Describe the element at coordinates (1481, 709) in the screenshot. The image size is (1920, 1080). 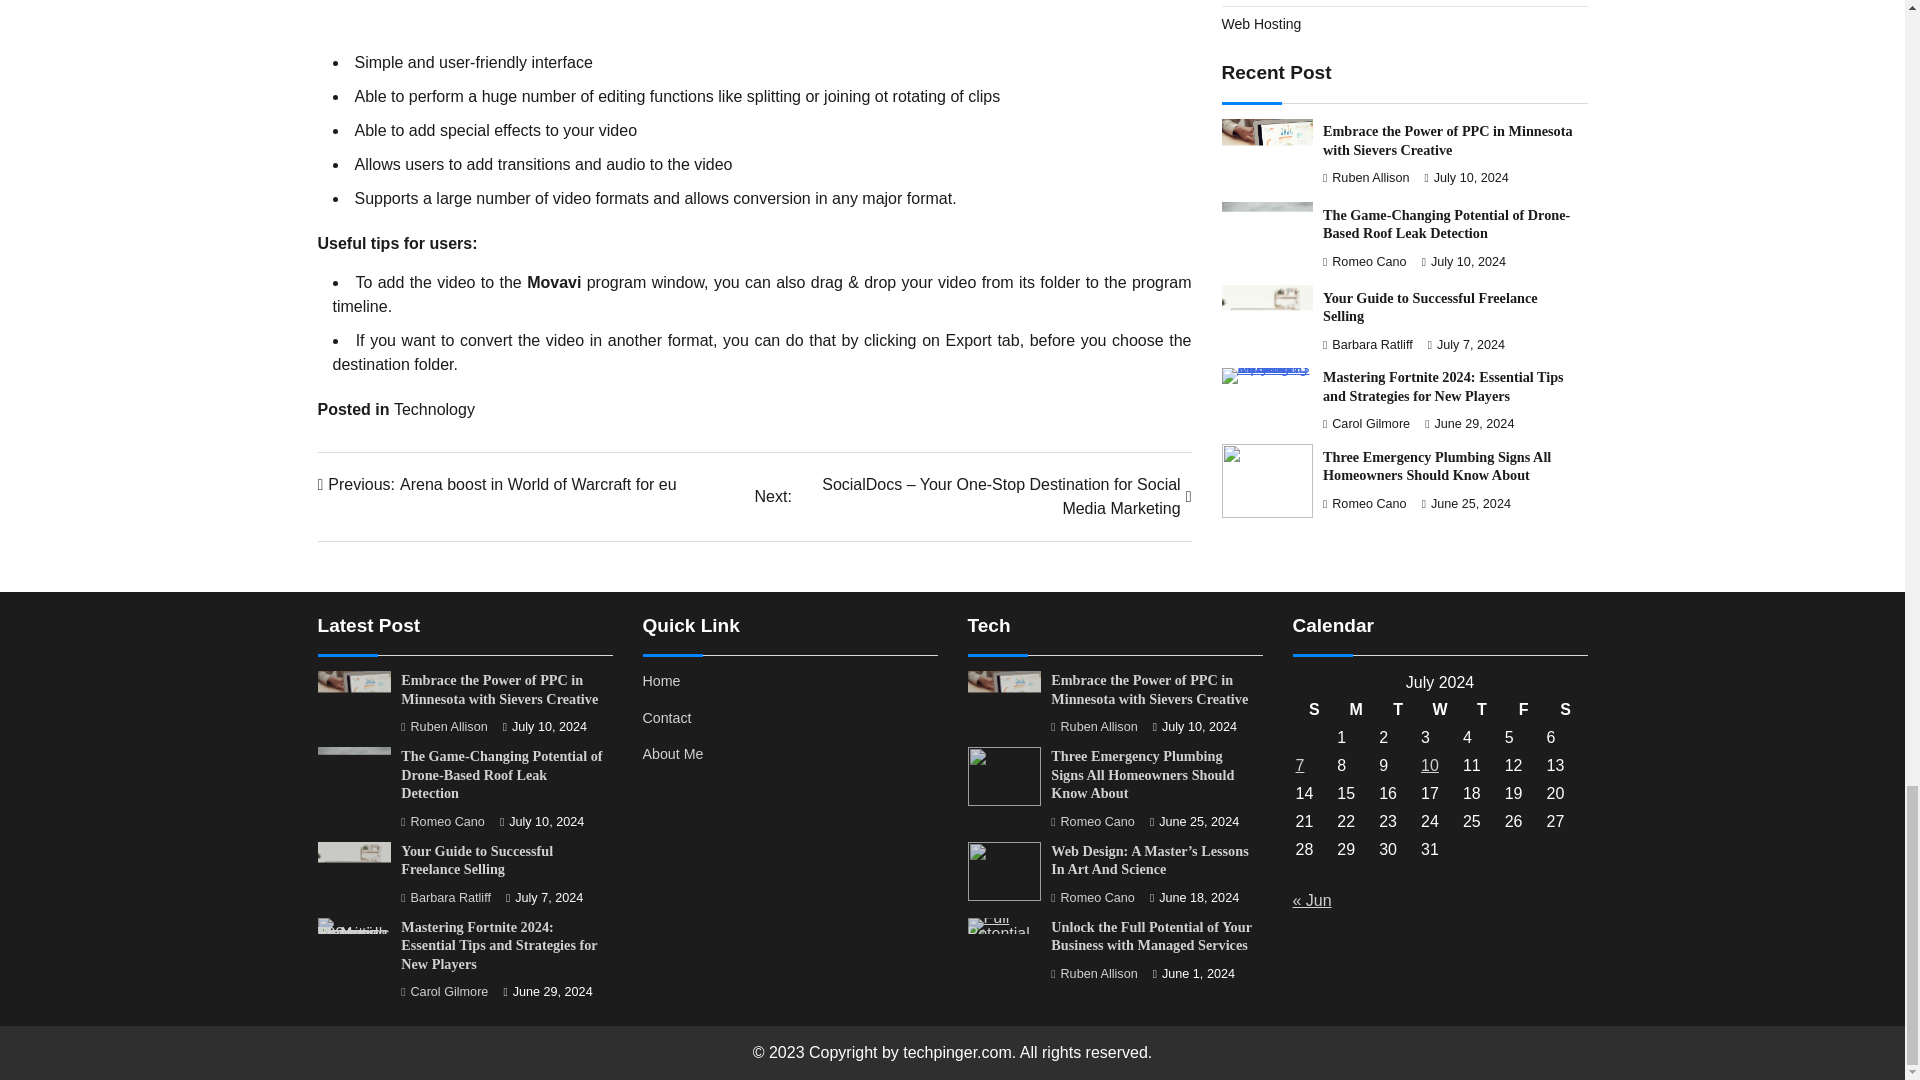
I see `Thursday` at that location.